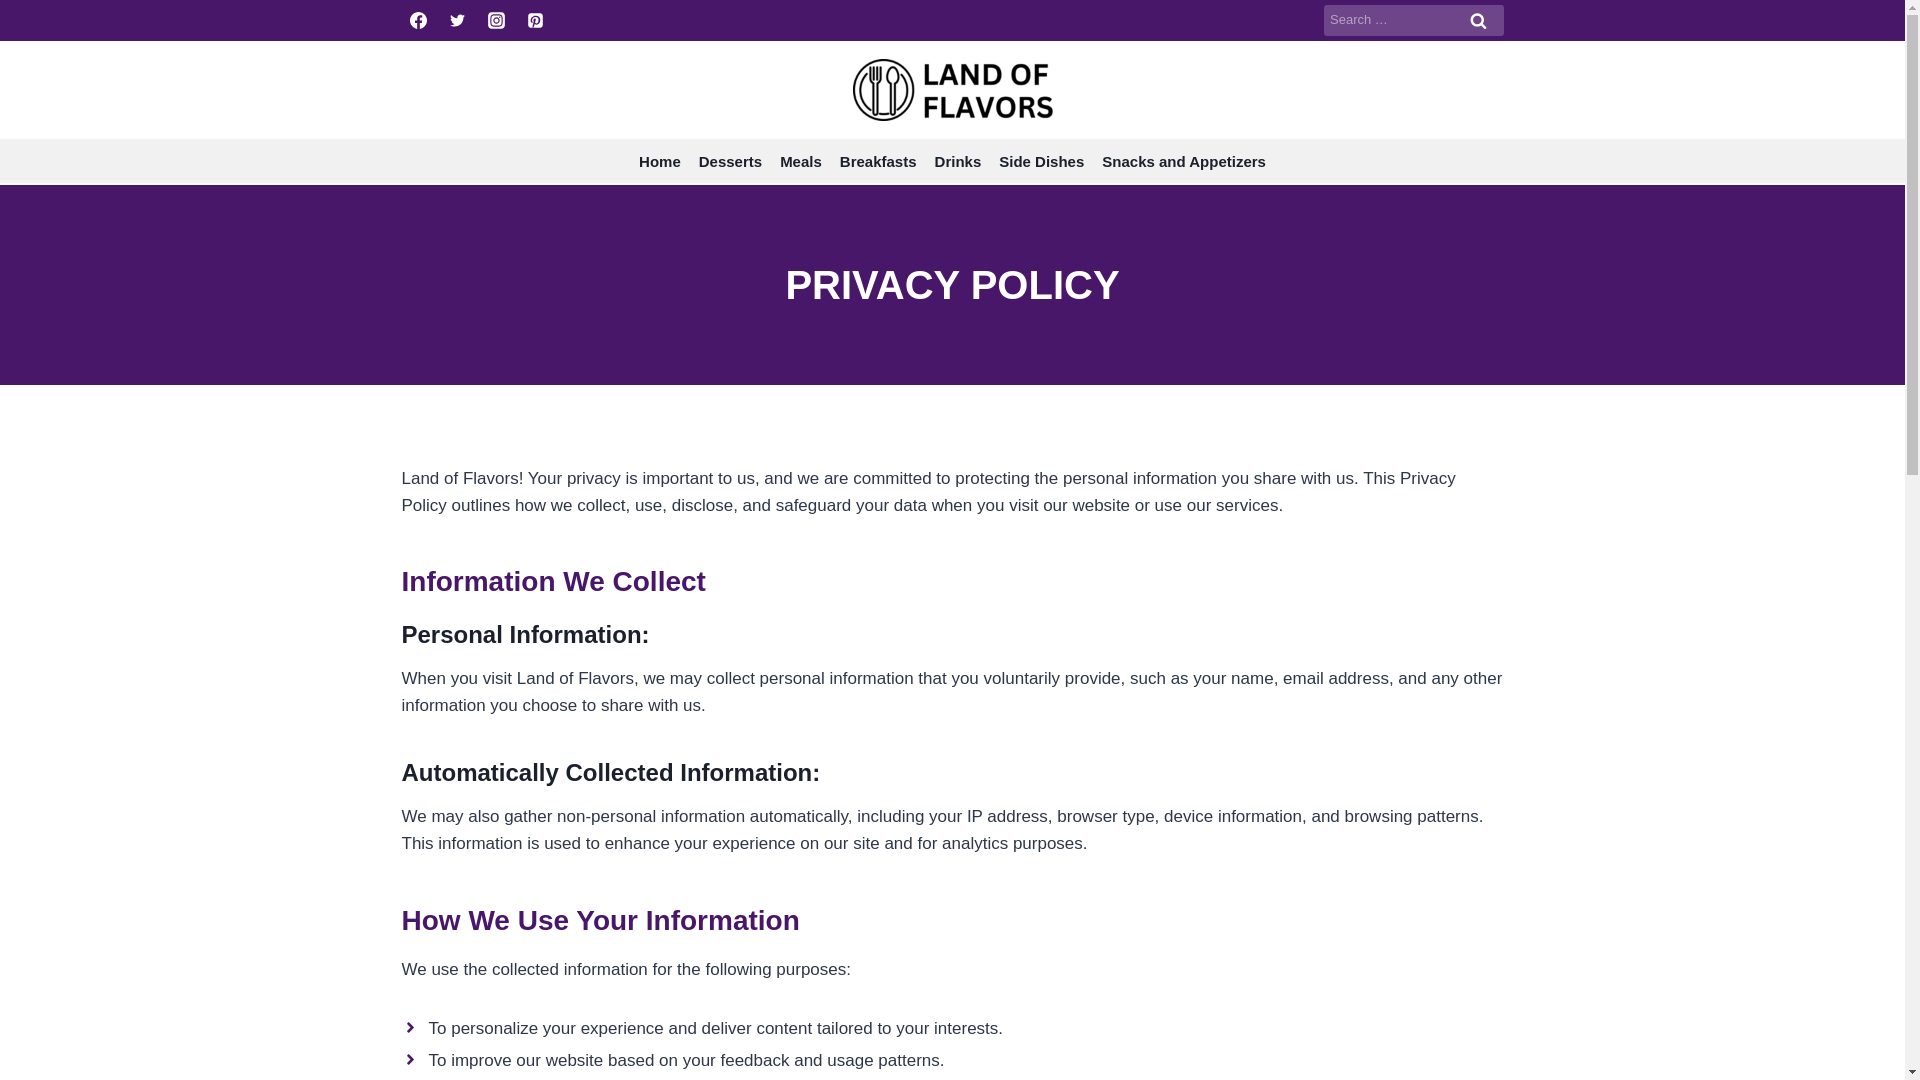 This screenshot has height=1080, width=1920. What do you see at coordinates (1041, 161) in the screenshot?
I see `Side Dishes` at bounding box center [1041, 161].